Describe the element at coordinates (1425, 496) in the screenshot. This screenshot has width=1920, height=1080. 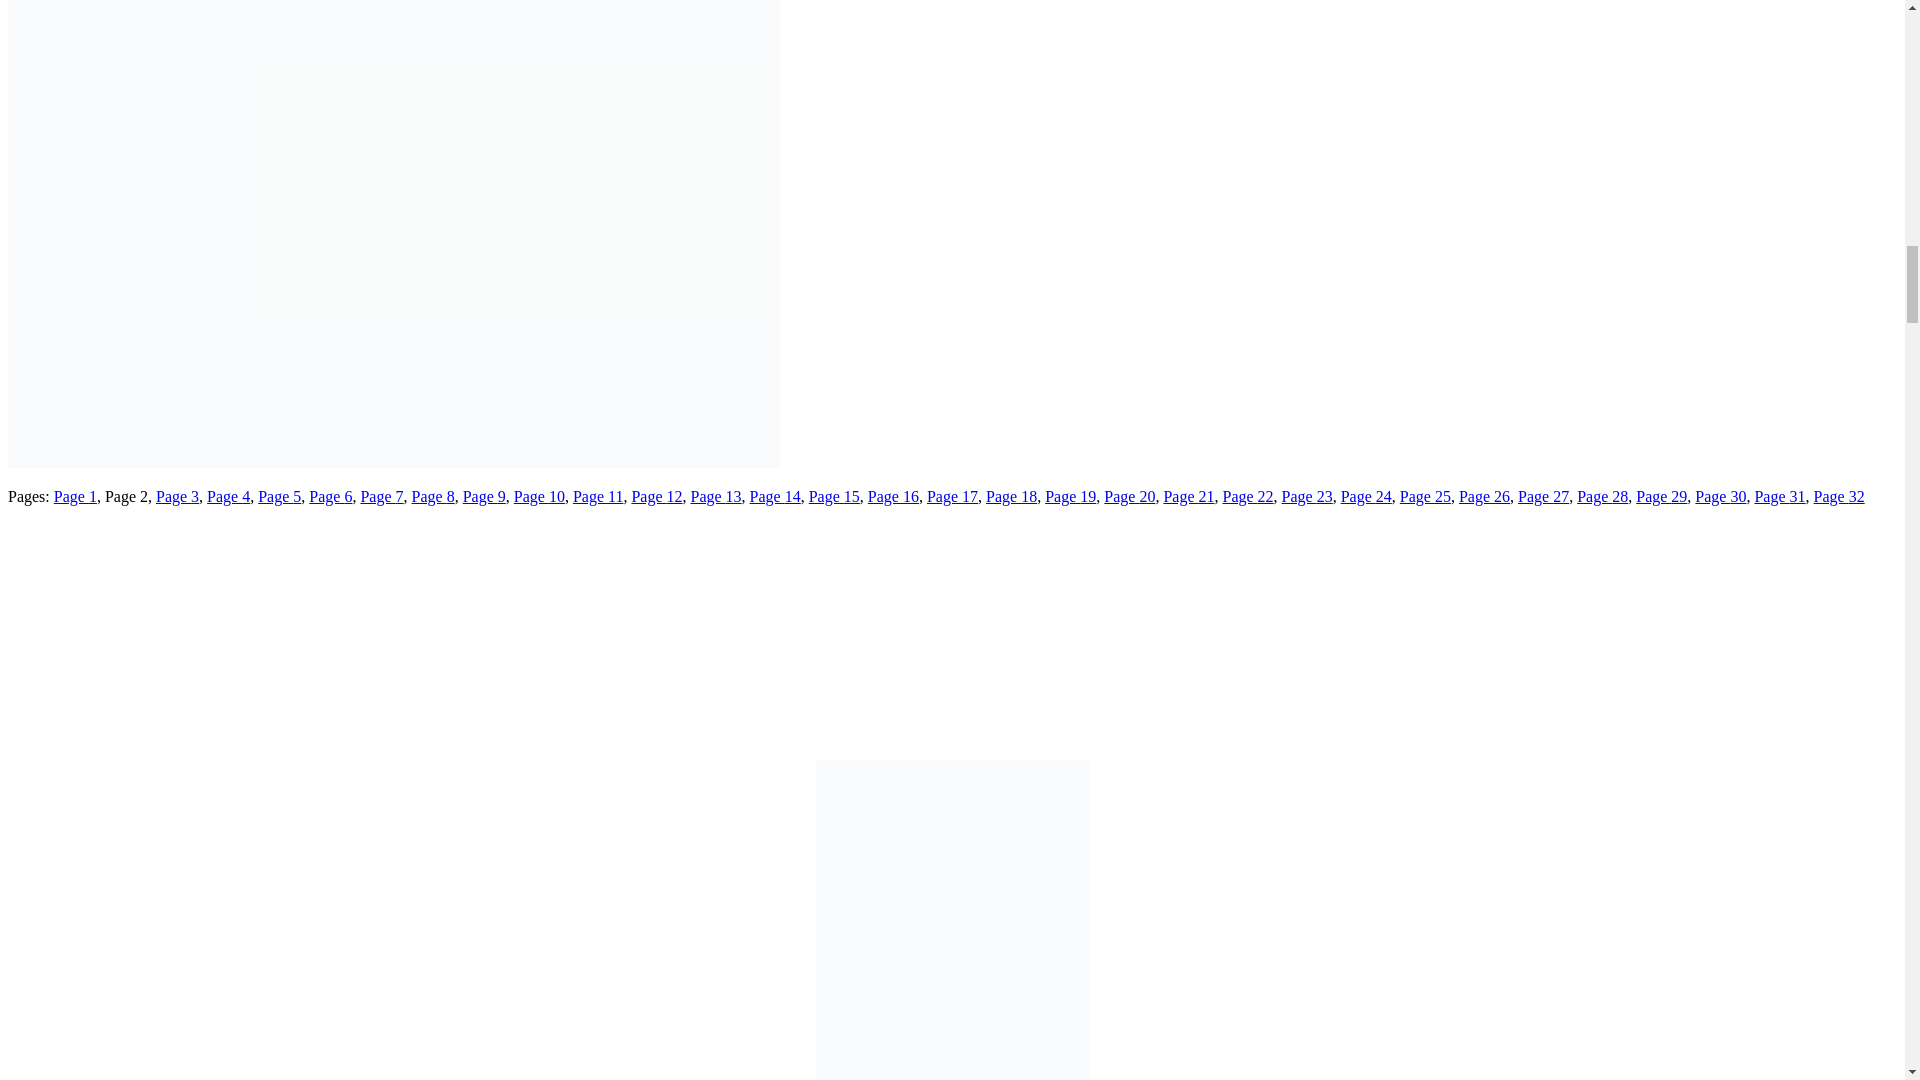
I see `Page 25` at that location.